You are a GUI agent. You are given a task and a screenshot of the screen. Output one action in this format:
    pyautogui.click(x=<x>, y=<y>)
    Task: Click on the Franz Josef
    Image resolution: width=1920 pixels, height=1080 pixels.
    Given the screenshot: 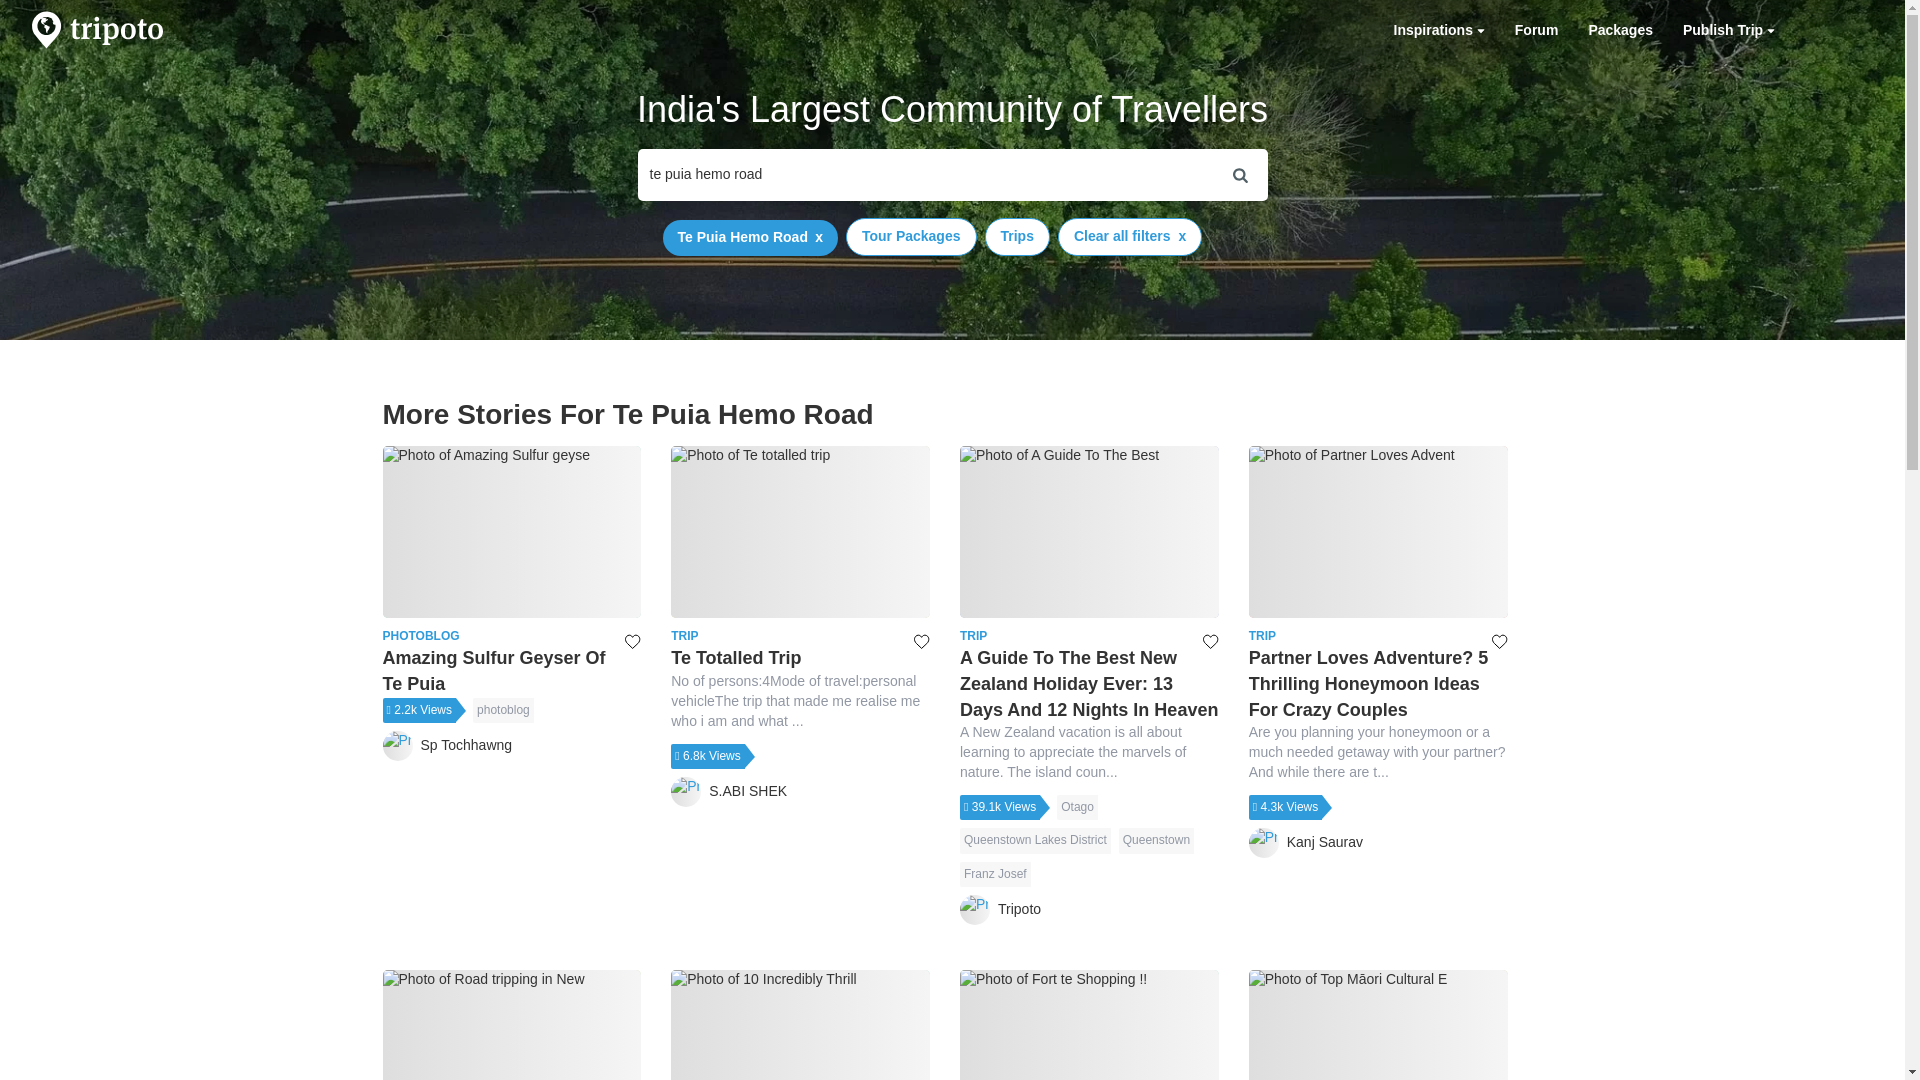 What is the action you would take?
    pyautogui.click(x=996, y=874)
    